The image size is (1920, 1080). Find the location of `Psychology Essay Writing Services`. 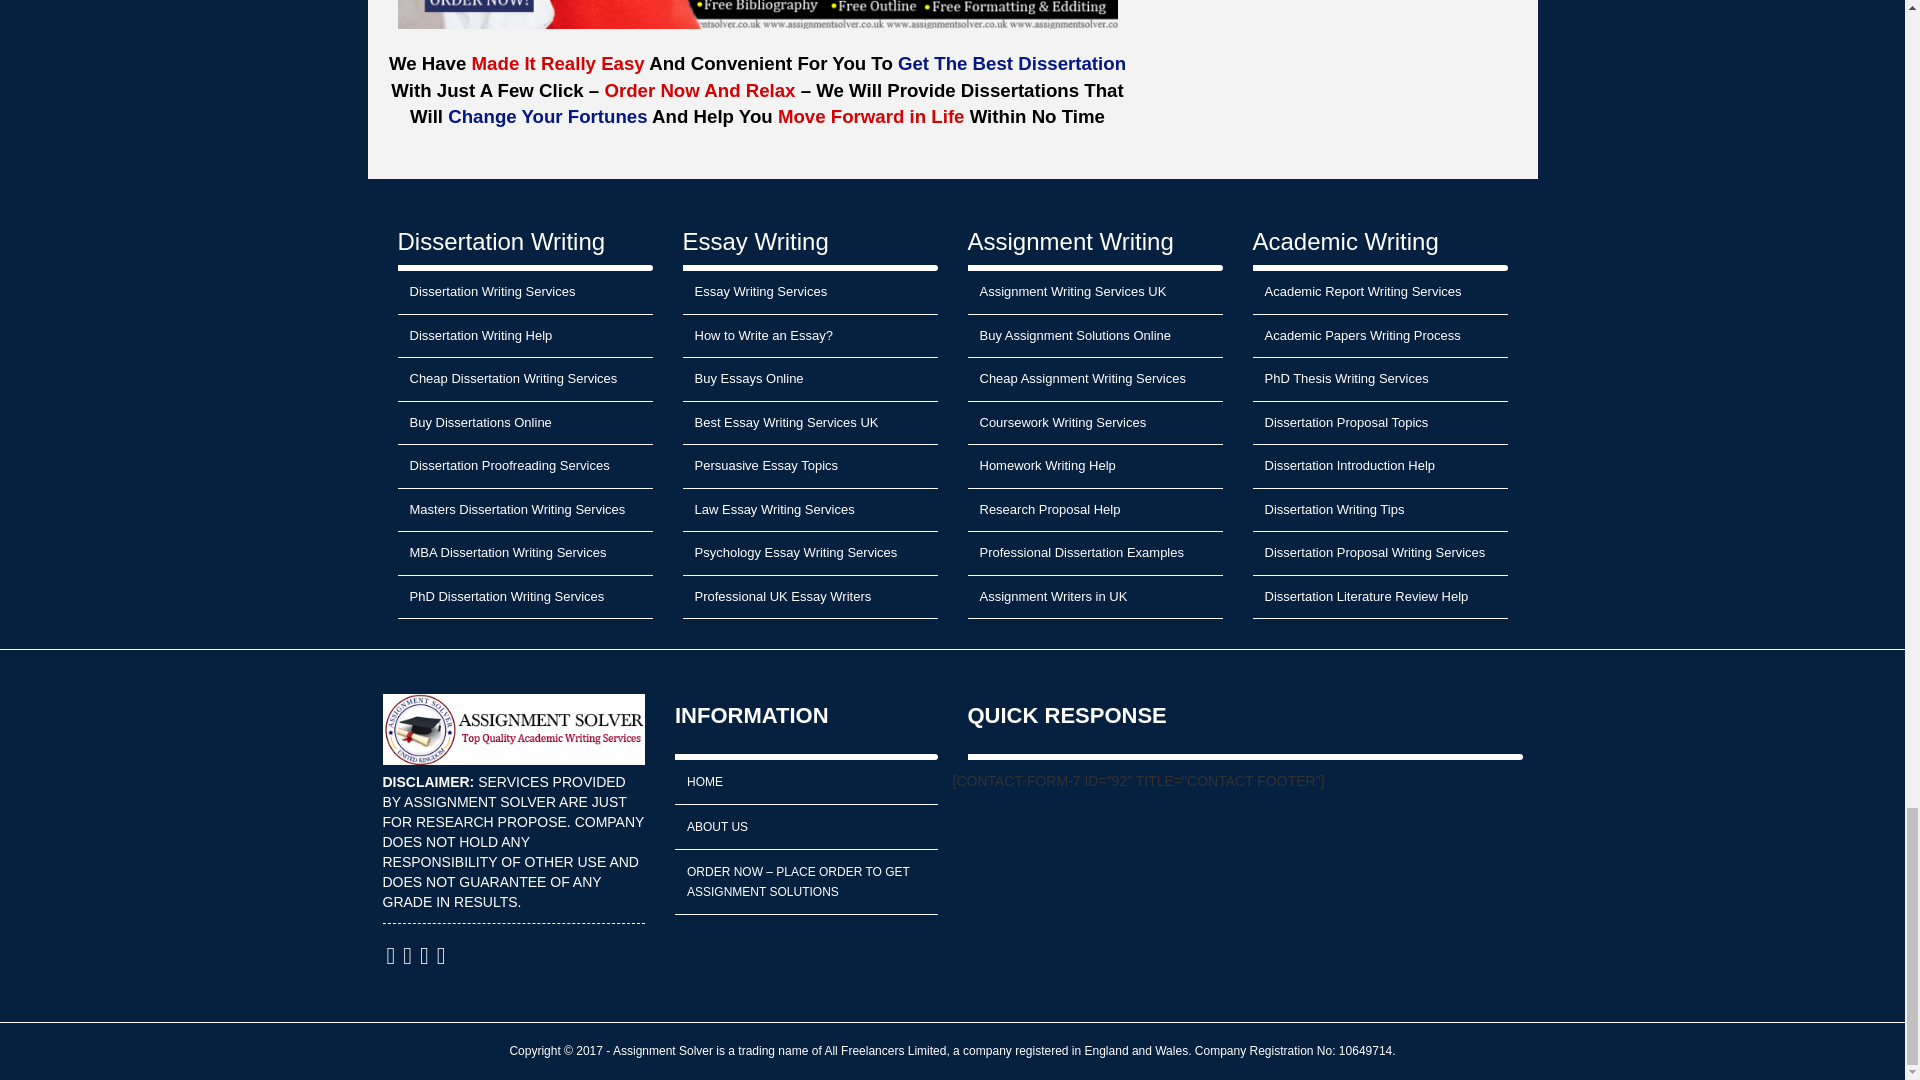

Psychology Essay Writing Services is located at coordinates (808, 554).